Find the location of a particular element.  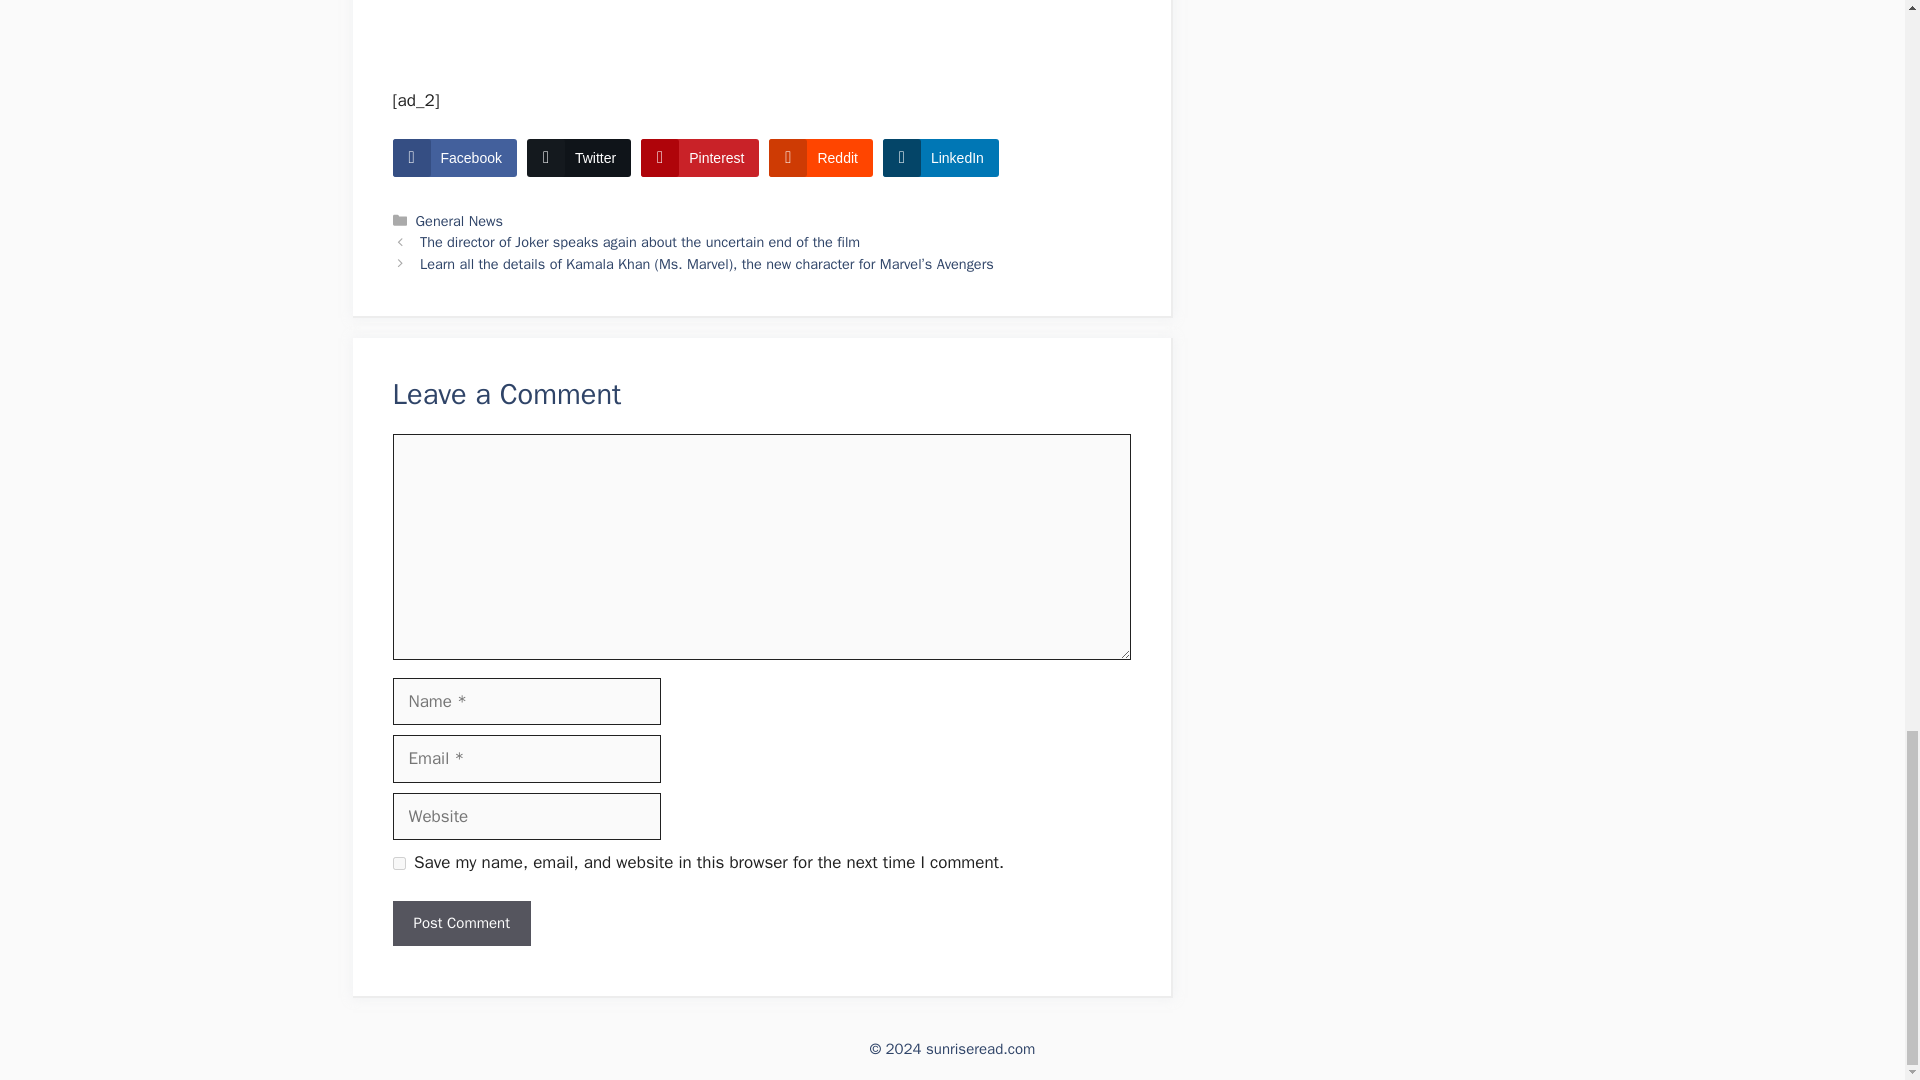

General News is located at coordinates (460, 220).